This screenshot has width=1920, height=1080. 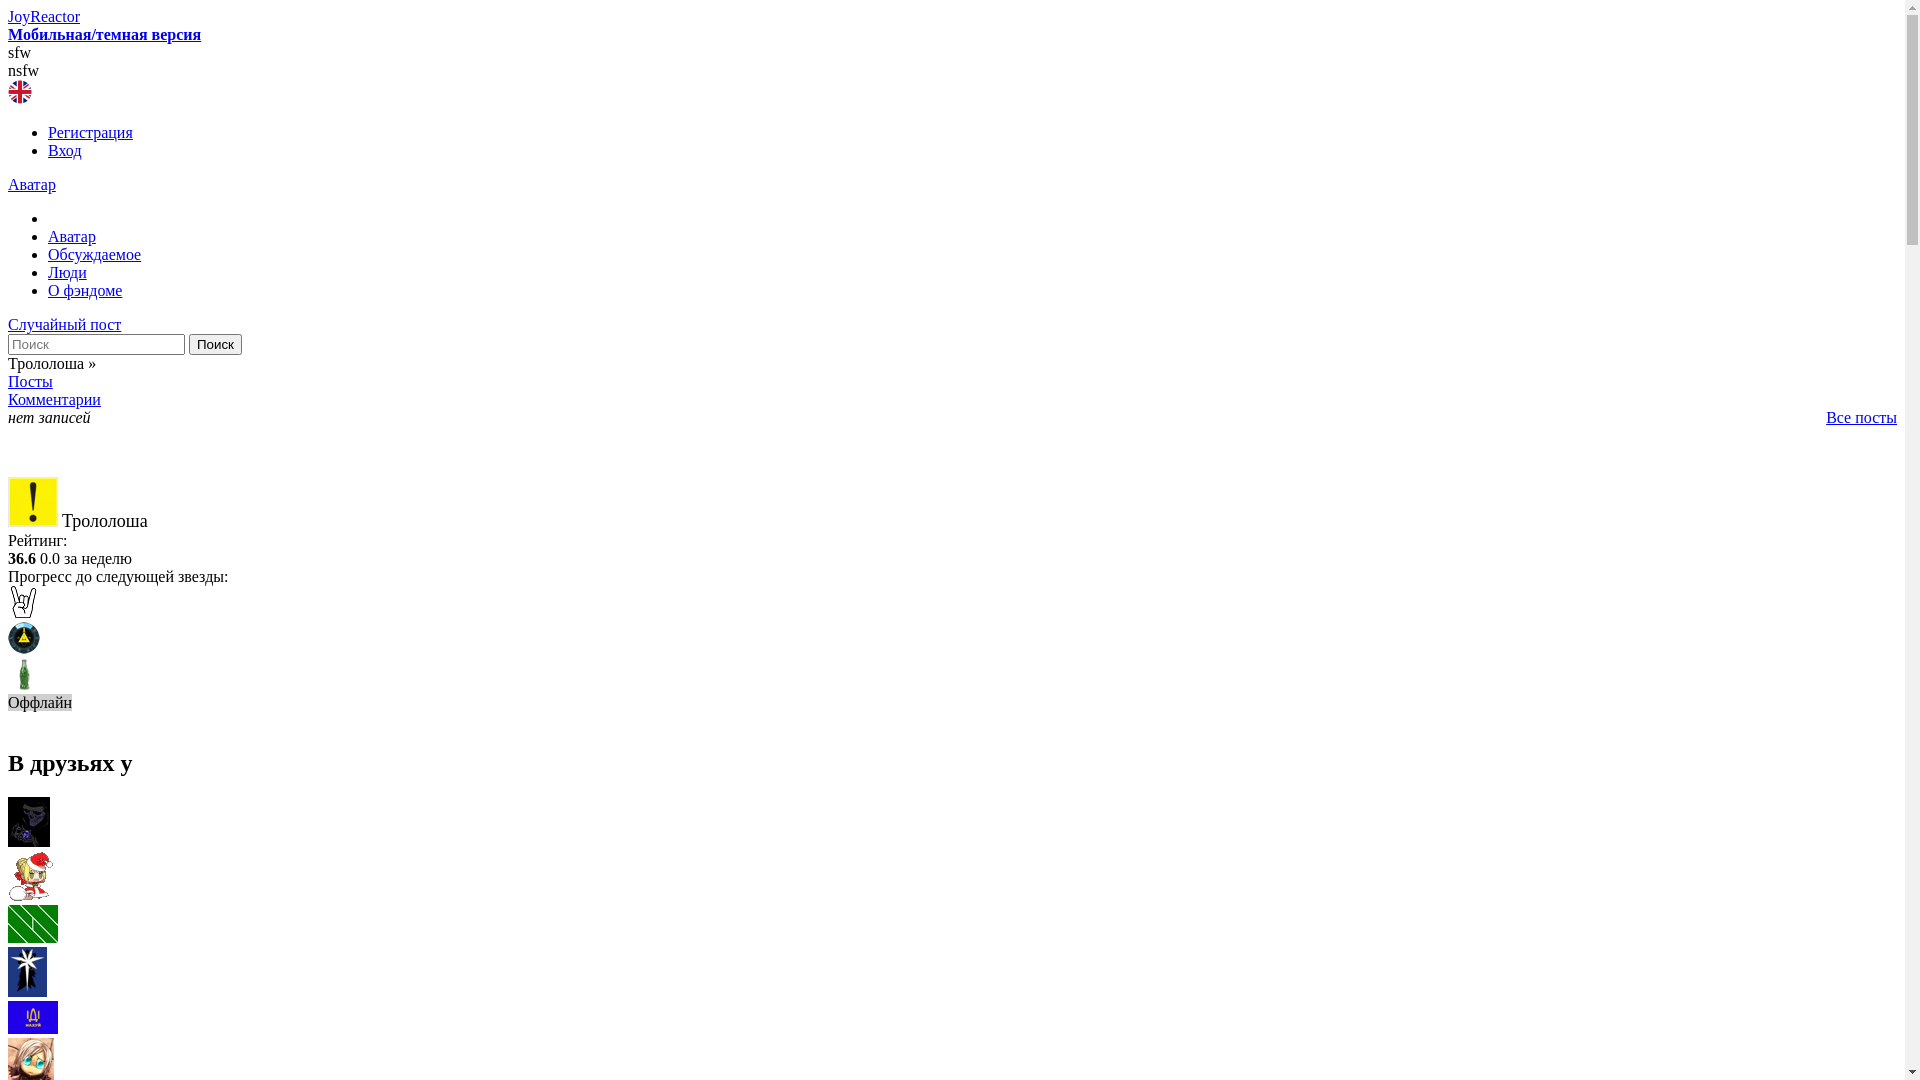 I want to click on !vory, so click(x=952, y=824).